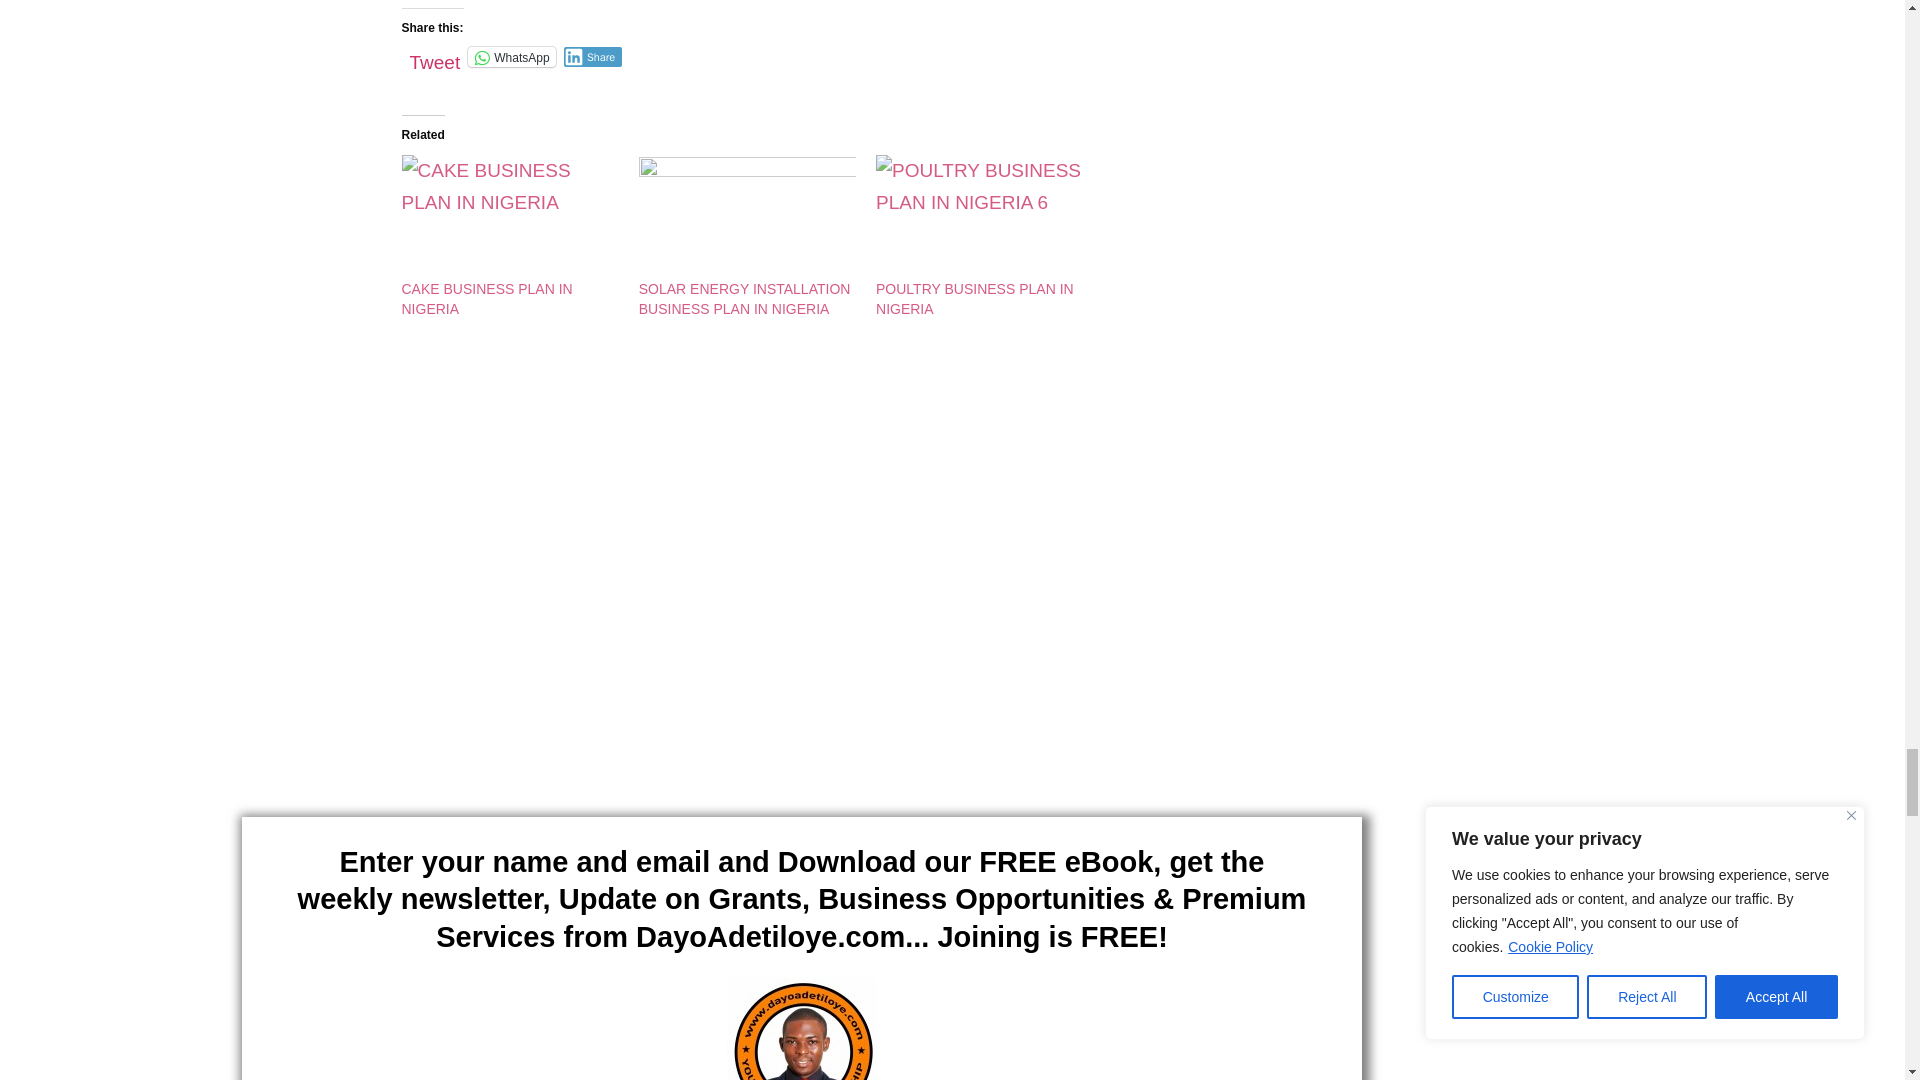 Image resolution: width=1920 pixels, height=1080 pixels. I want to click on POULTRY BUSINESS PLAN IN NIGERIA, so click(974, 298).